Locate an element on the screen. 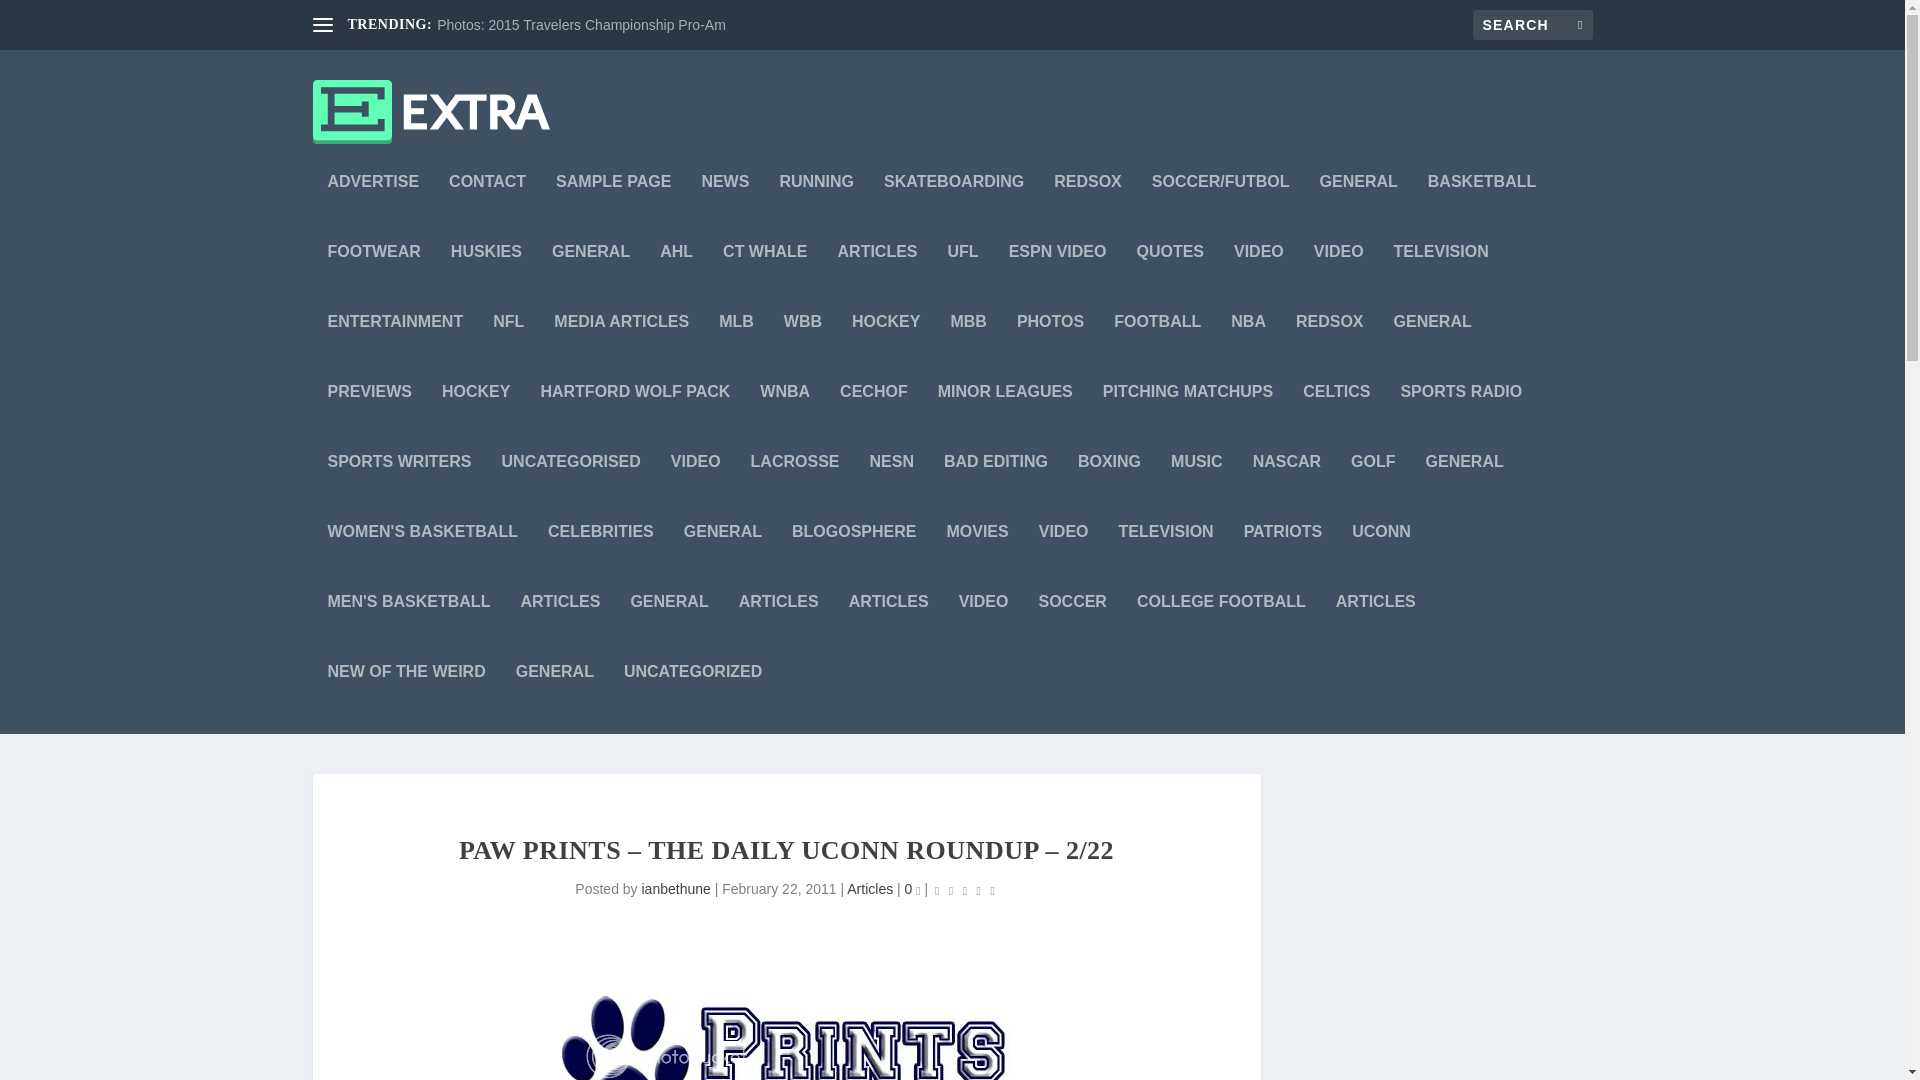  CONTACT is located at coordinates (488, 208).